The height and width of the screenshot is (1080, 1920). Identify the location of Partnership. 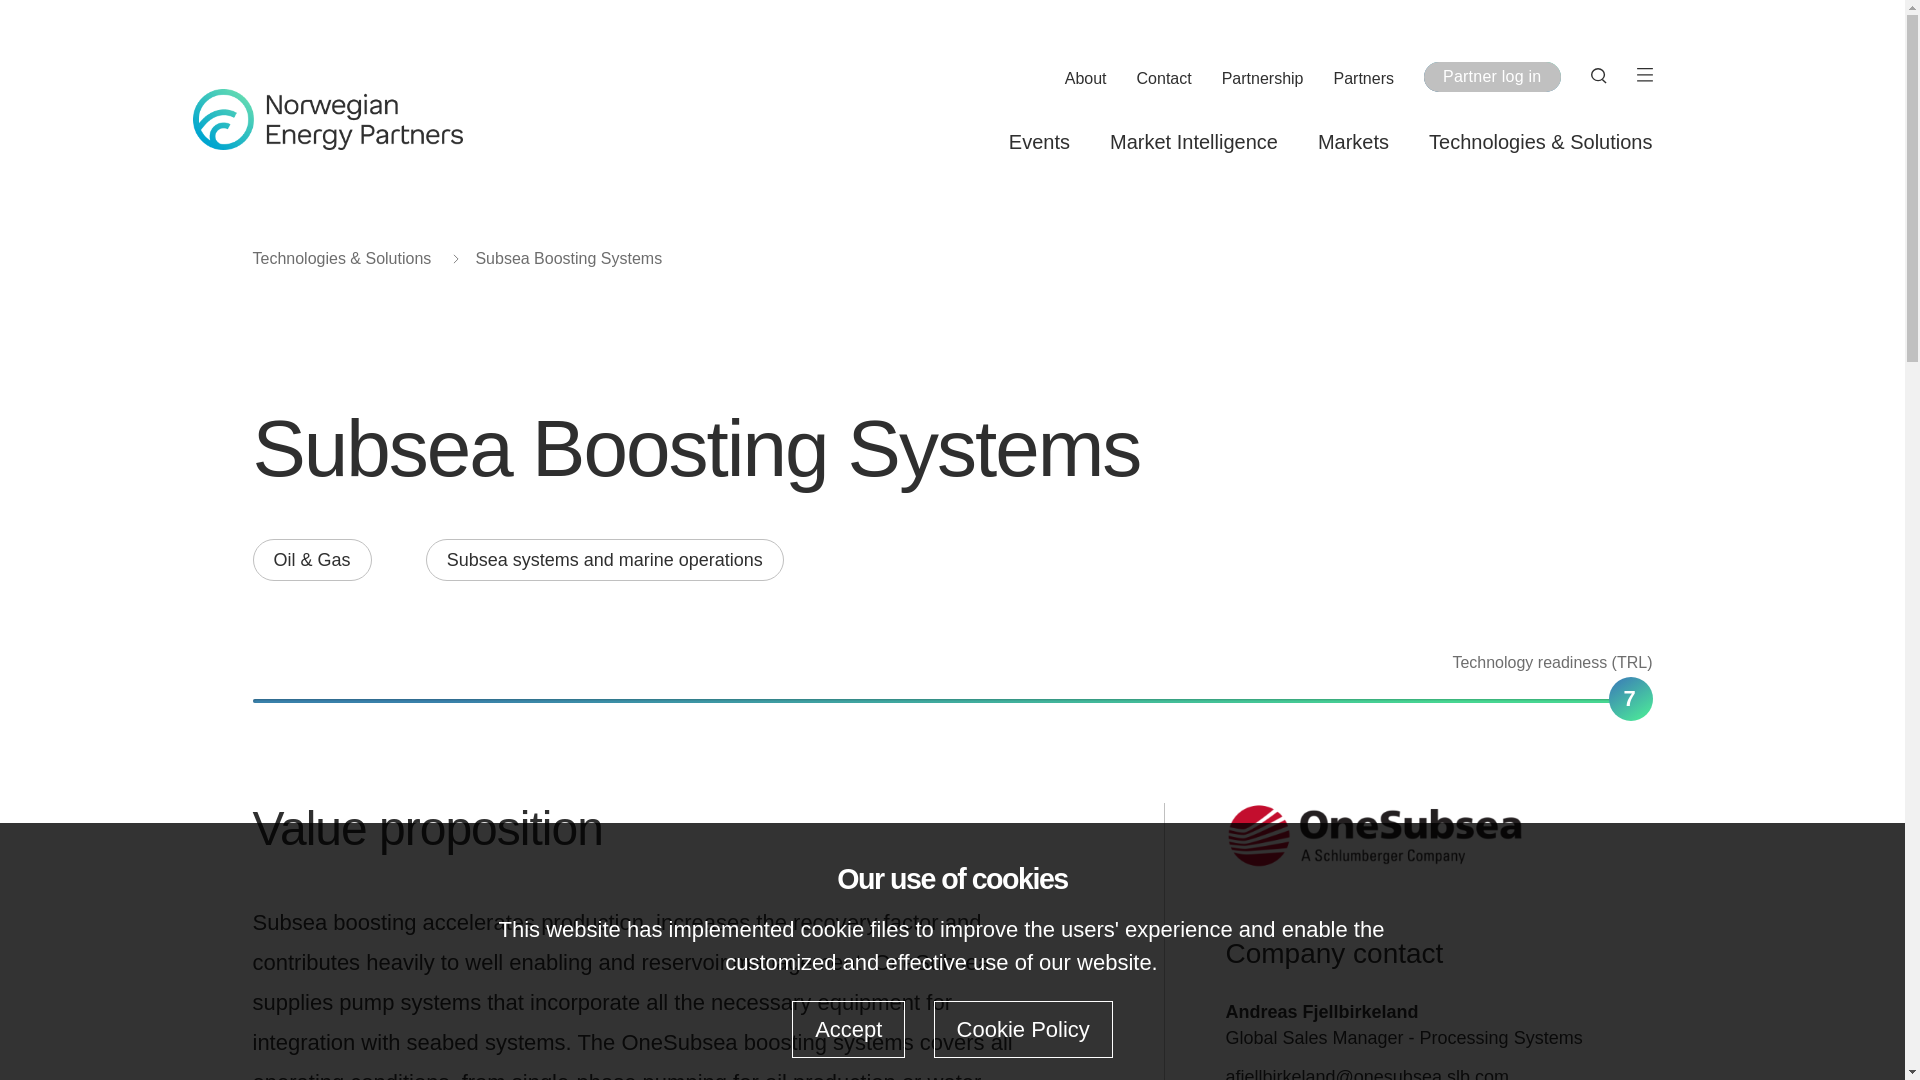
(1262, 79).